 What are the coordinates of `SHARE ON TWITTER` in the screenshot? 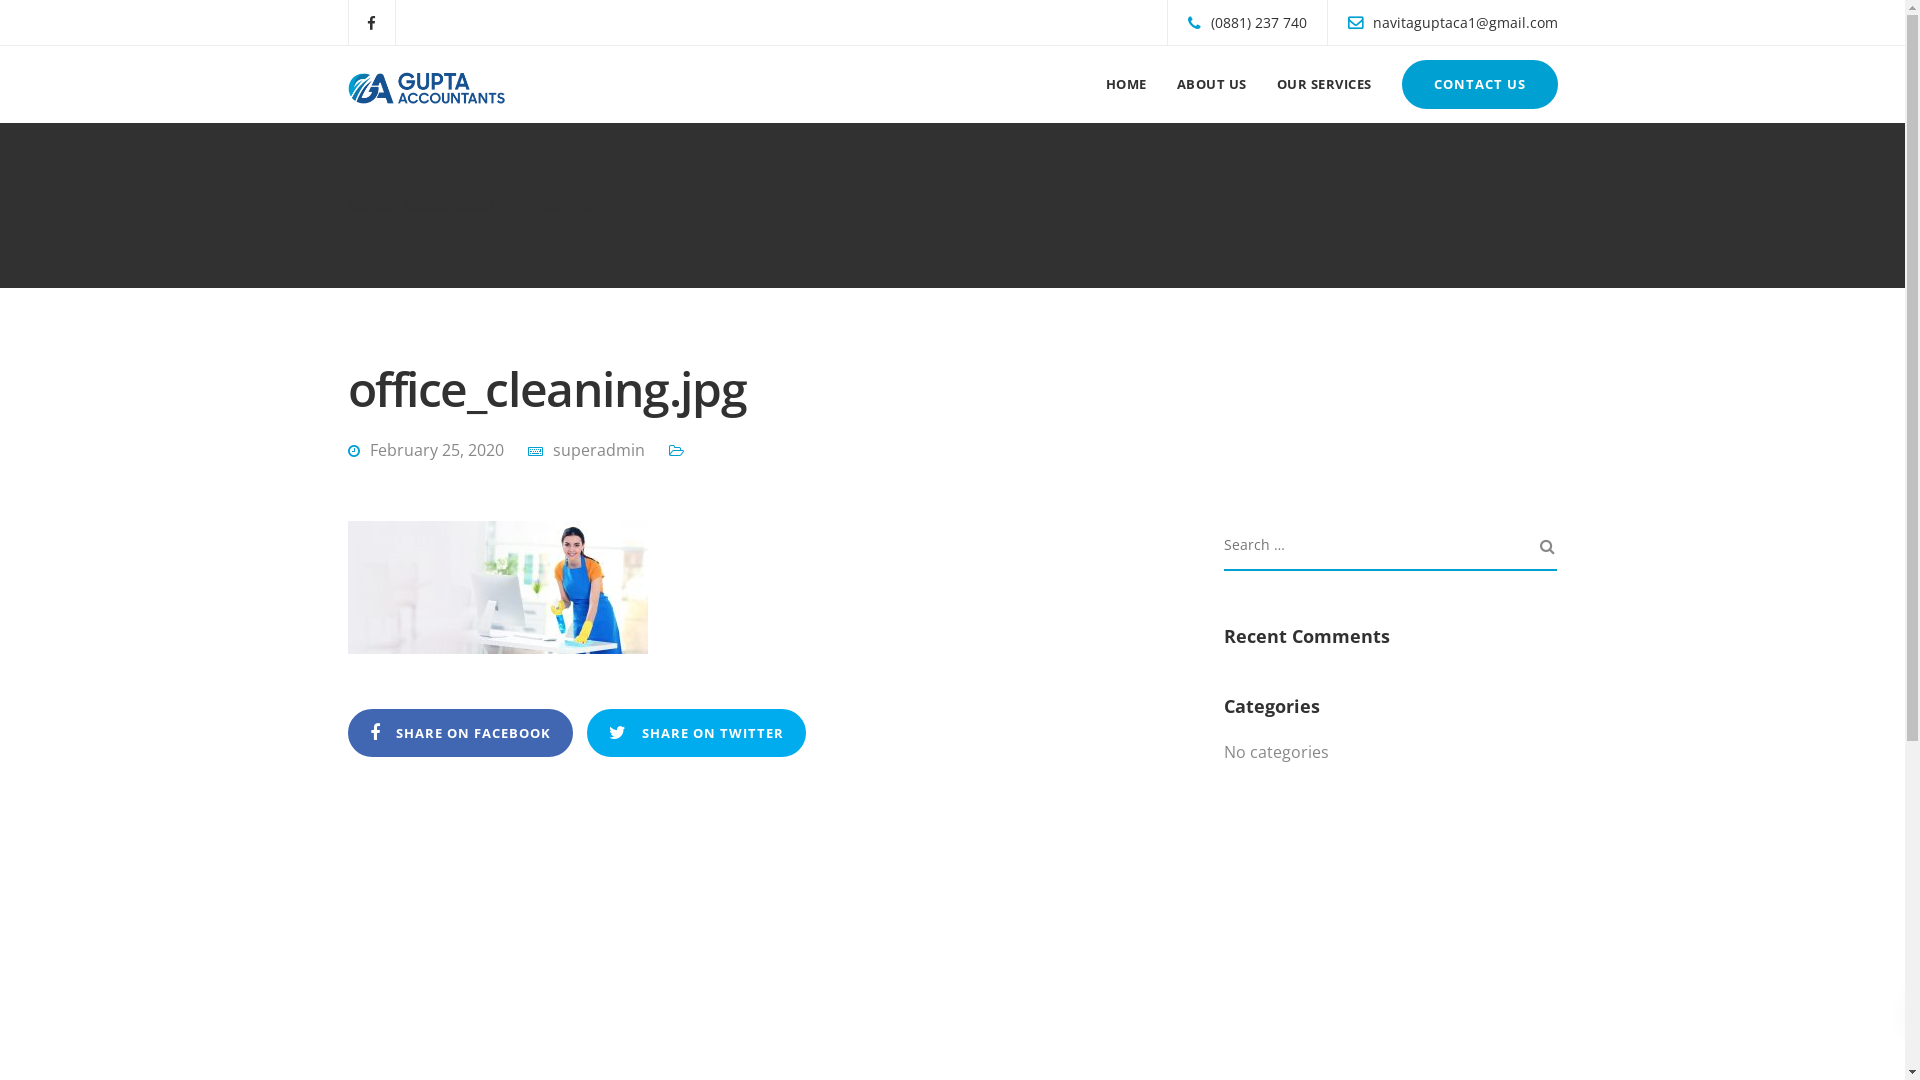 It's located at (696, 733).